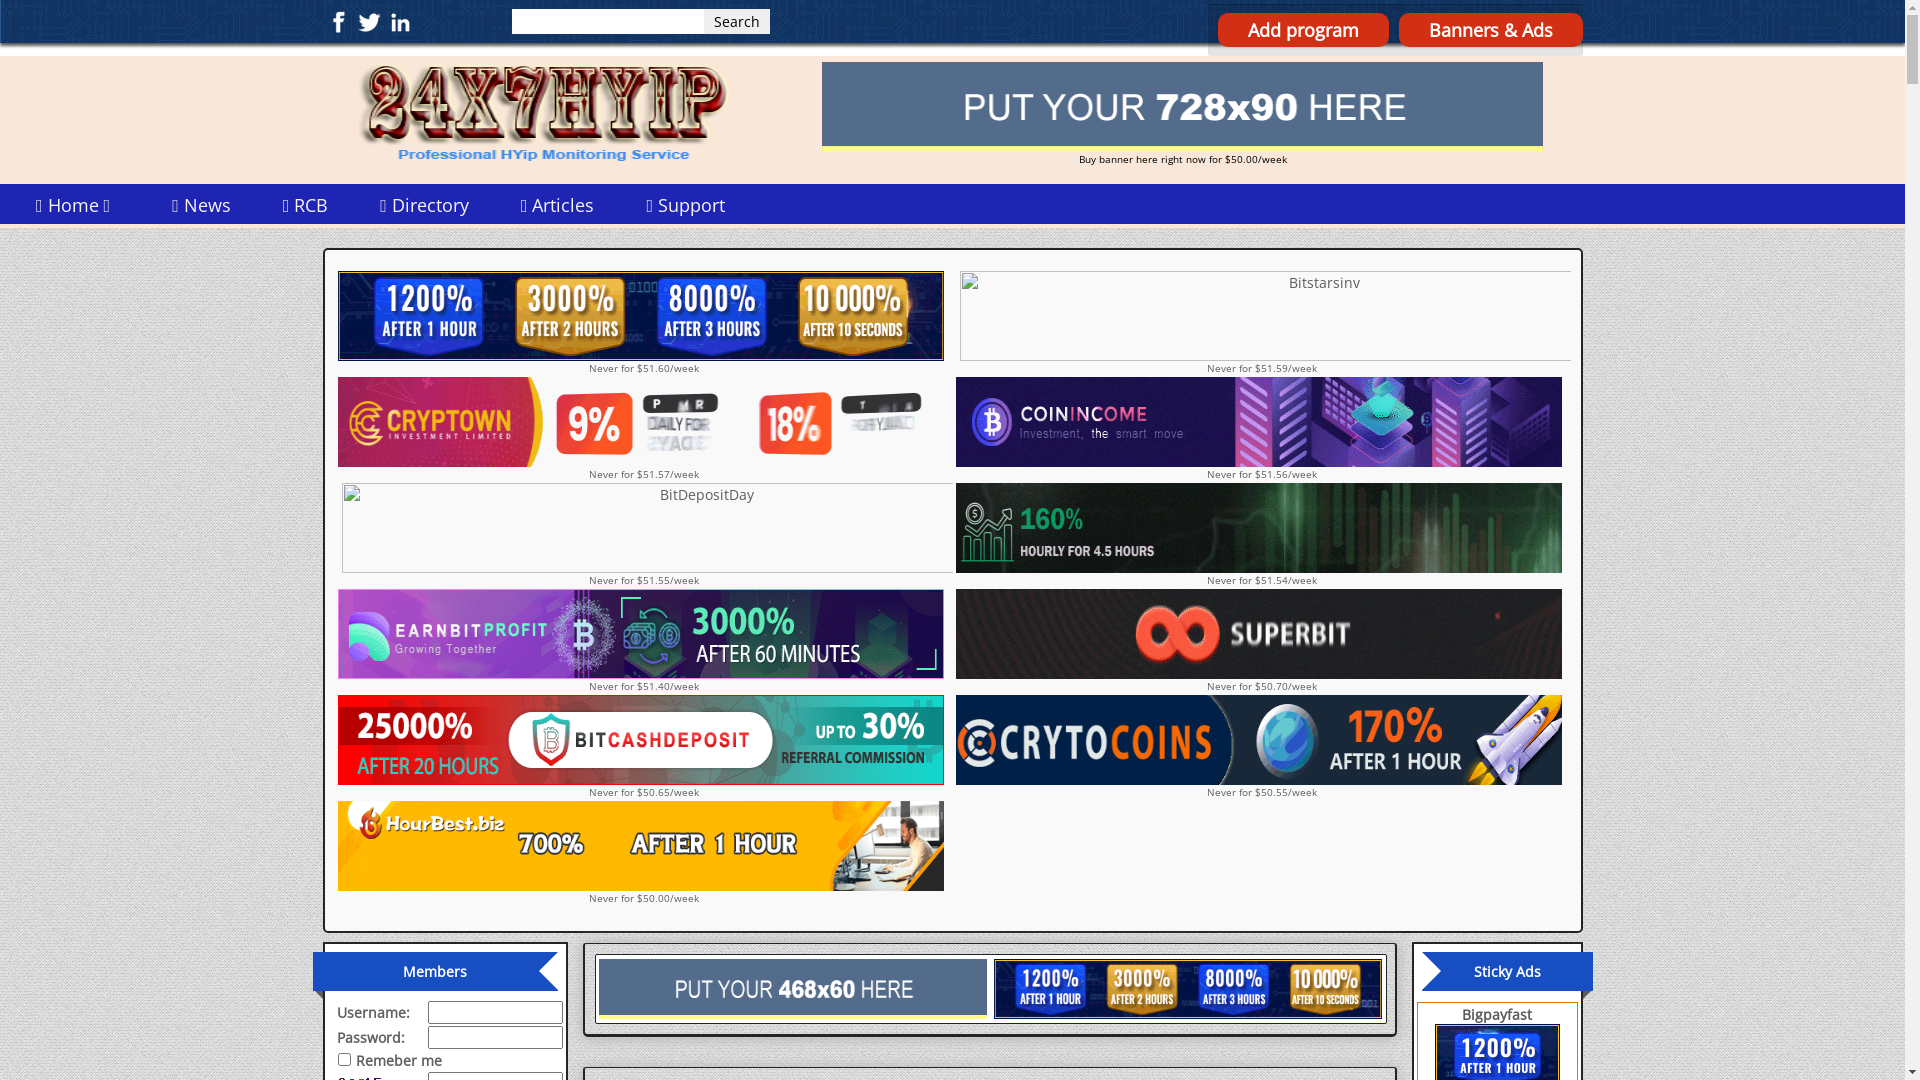 Image resolution: width=1920 pixels, height=1080 pixels. What do you see at coordinates (1261, 535) in the screenshot?
I see `Never for $51.54/week` at bounding box center [1261, 535].